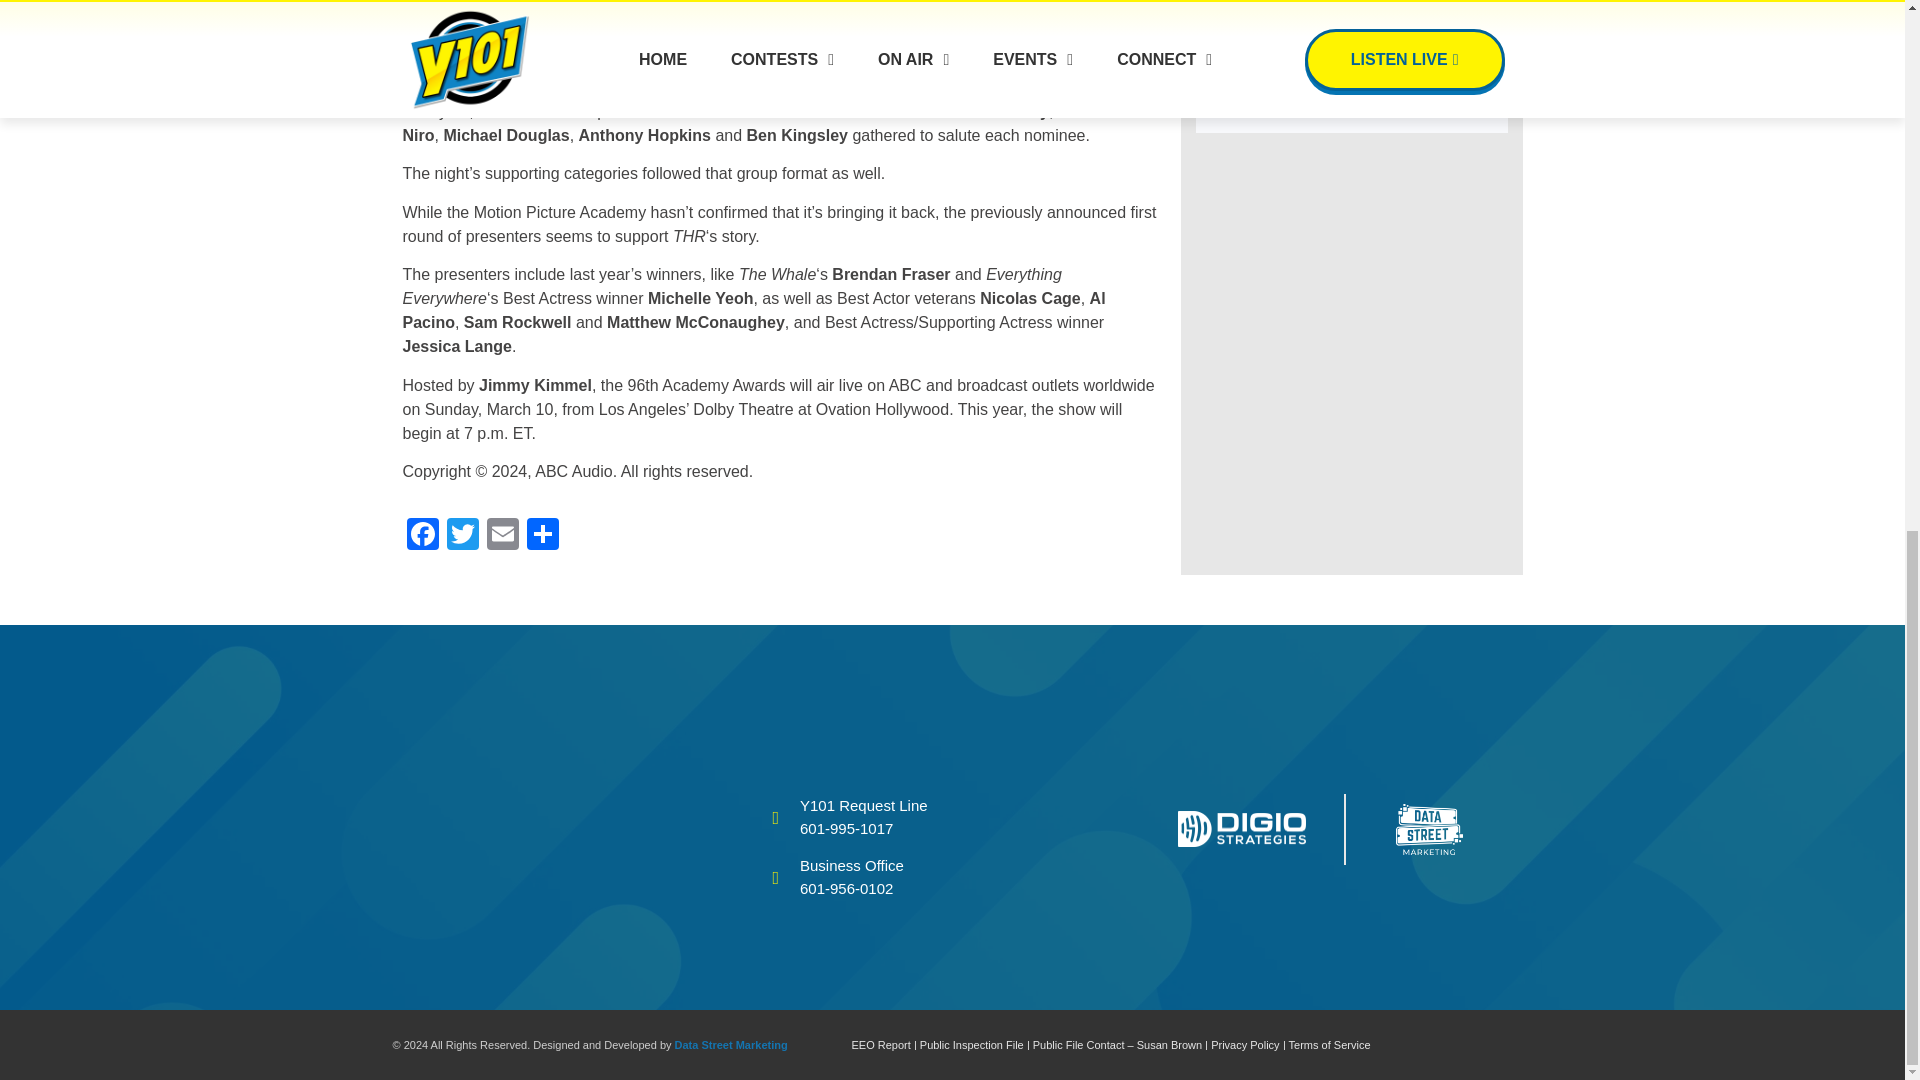 The width and height of the screenshot is (1920, 1080). Describe the element at coordinates (421, 536) in the screenshot. I see `Facebook` at that location.